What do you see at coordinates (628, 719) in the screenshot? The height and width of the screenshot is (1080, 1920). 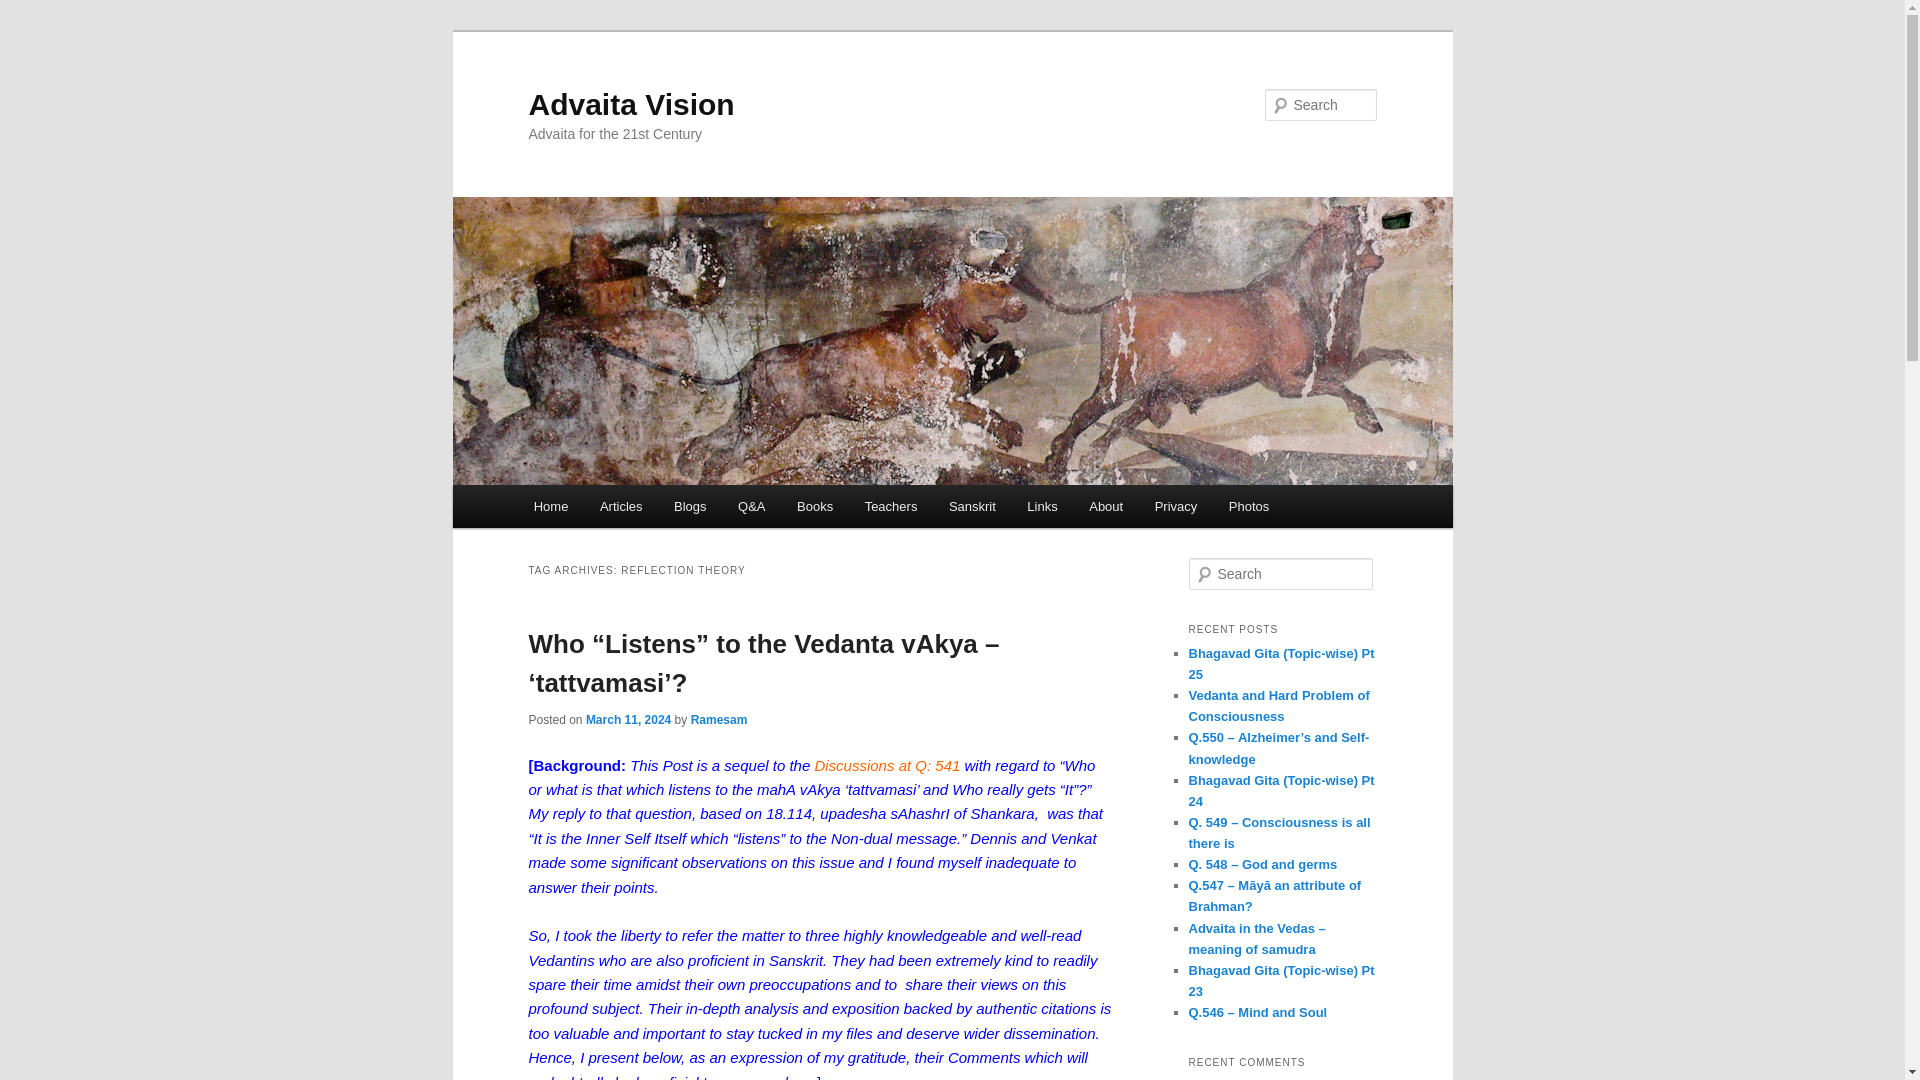 I see `March 11, 2024` at bounding box center [628, 719].